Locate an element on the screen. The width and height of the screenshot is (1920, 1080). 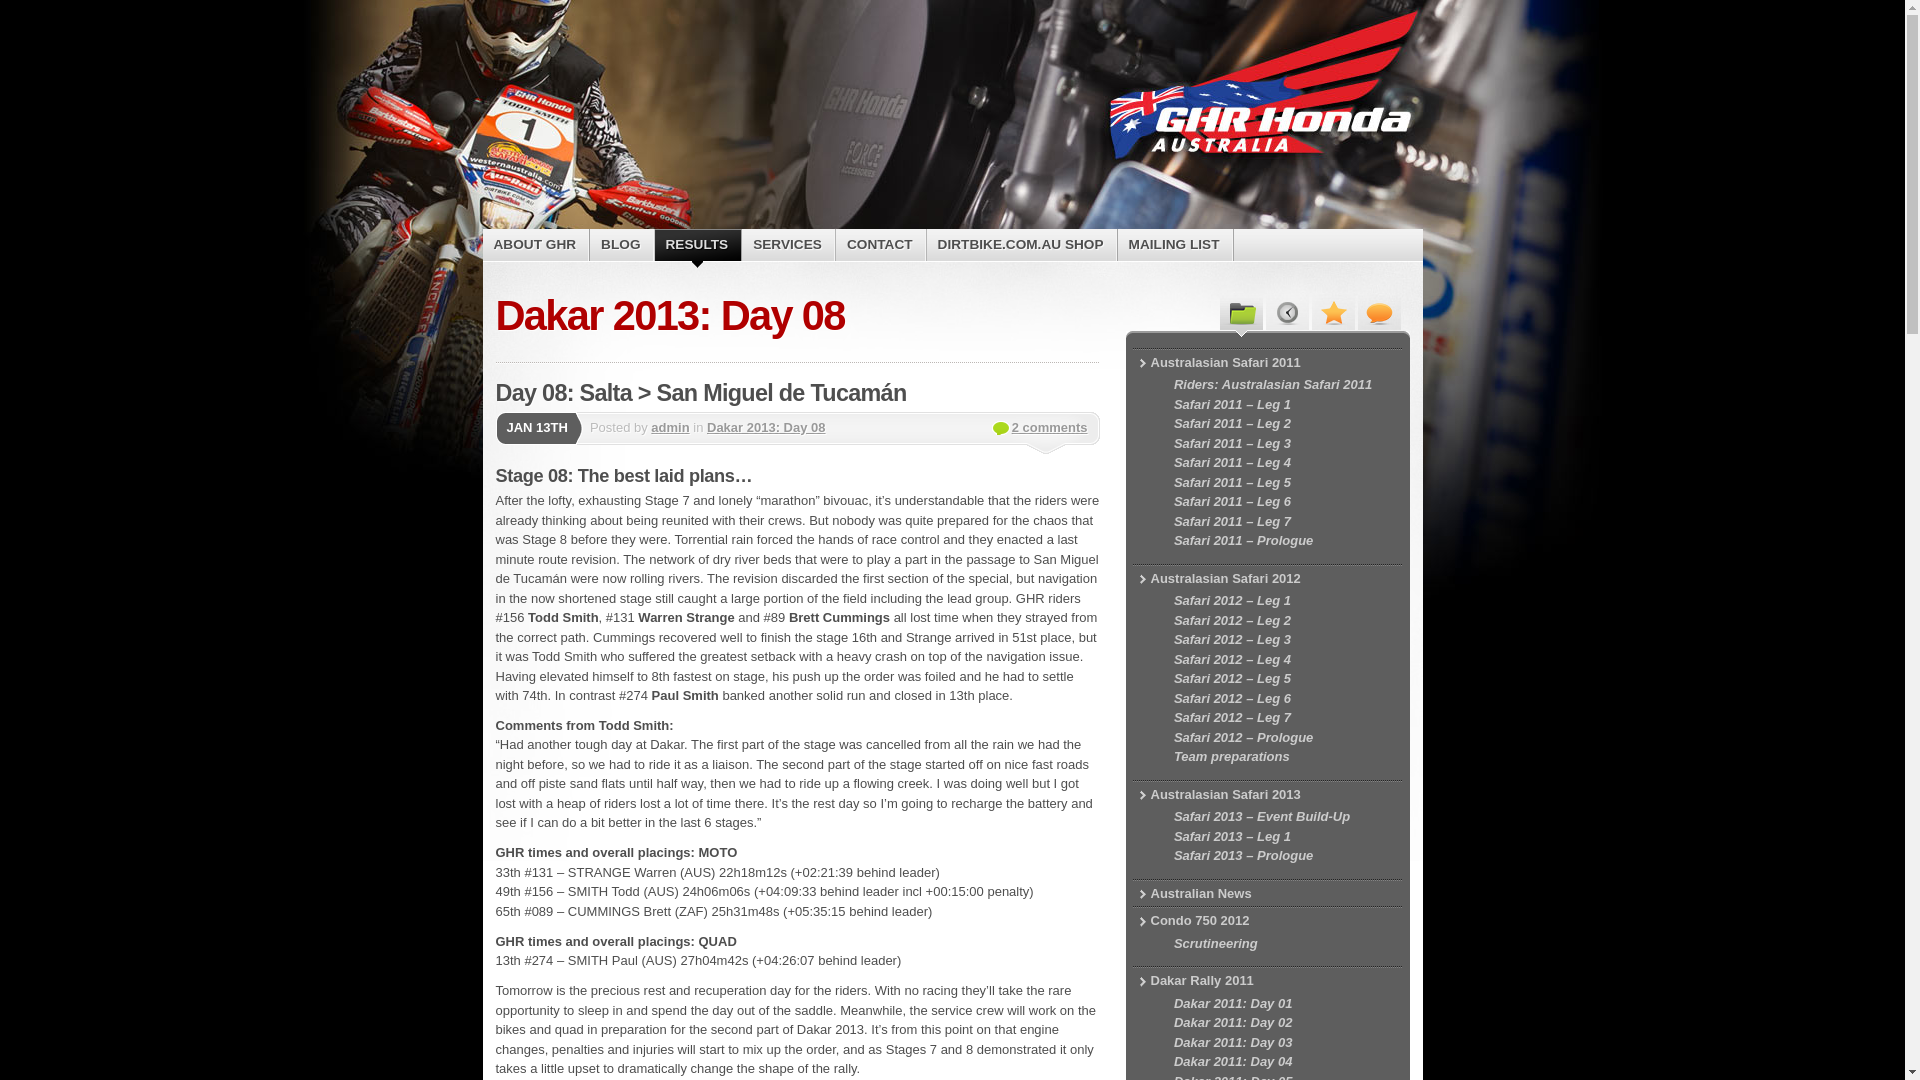
Dakar 2011: Day 01 is located at coordinates (1280, 1004).